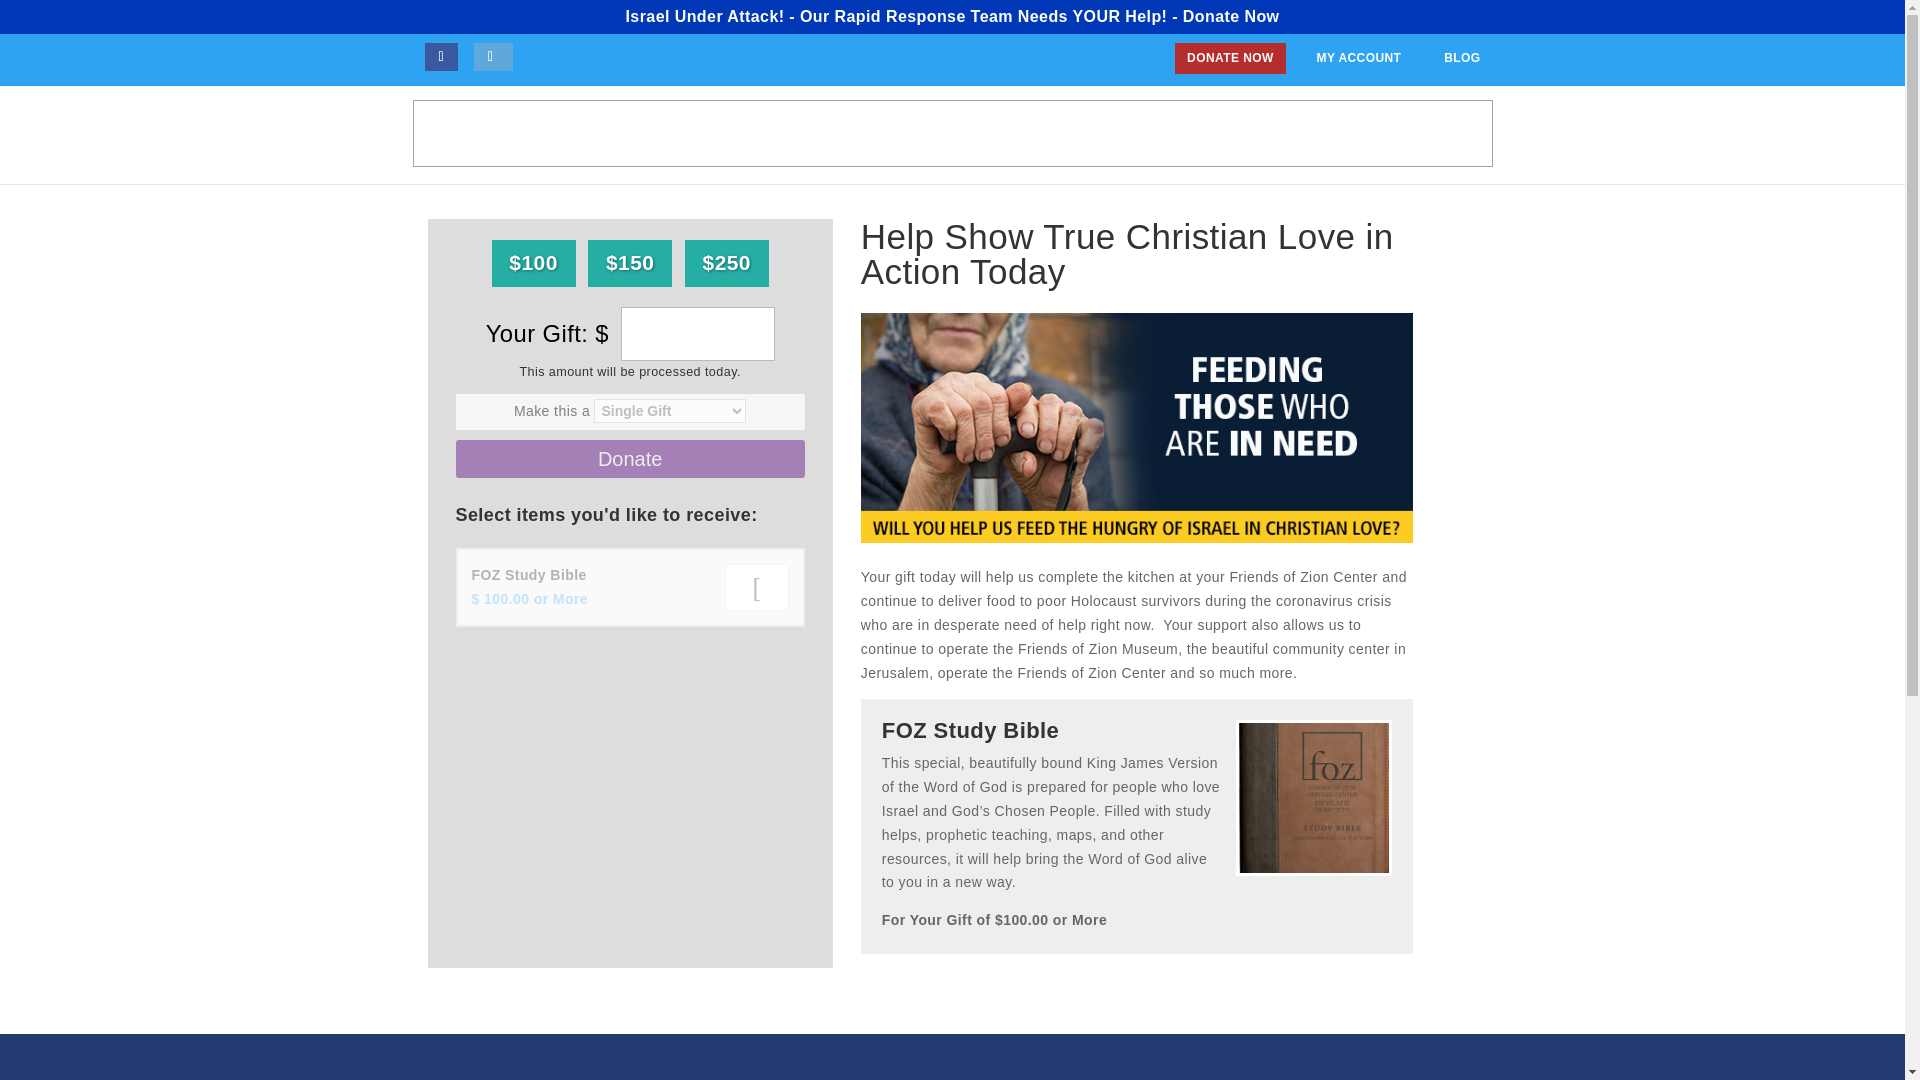  I want to click on MY ACCOUNT, so click(1358, 58).